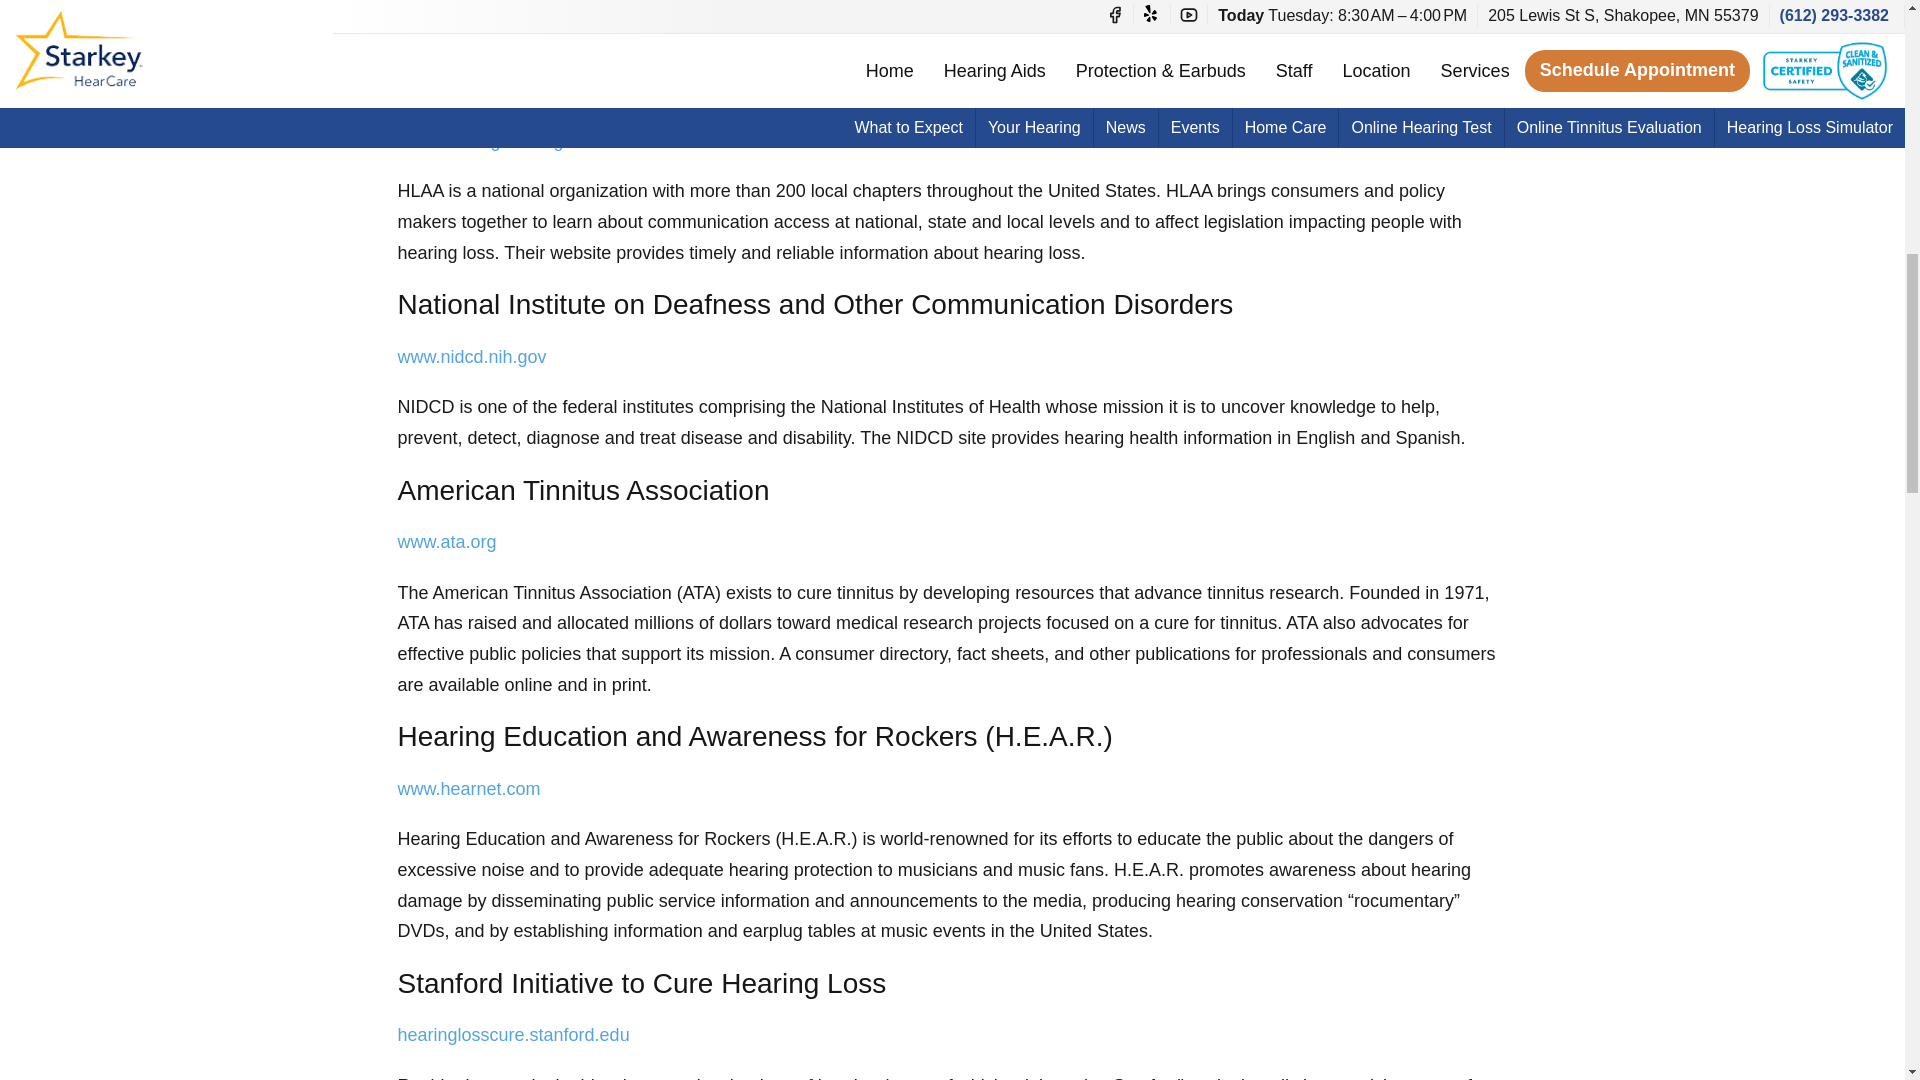  I want to click on www.hearingloss.org, so click(480, 140).